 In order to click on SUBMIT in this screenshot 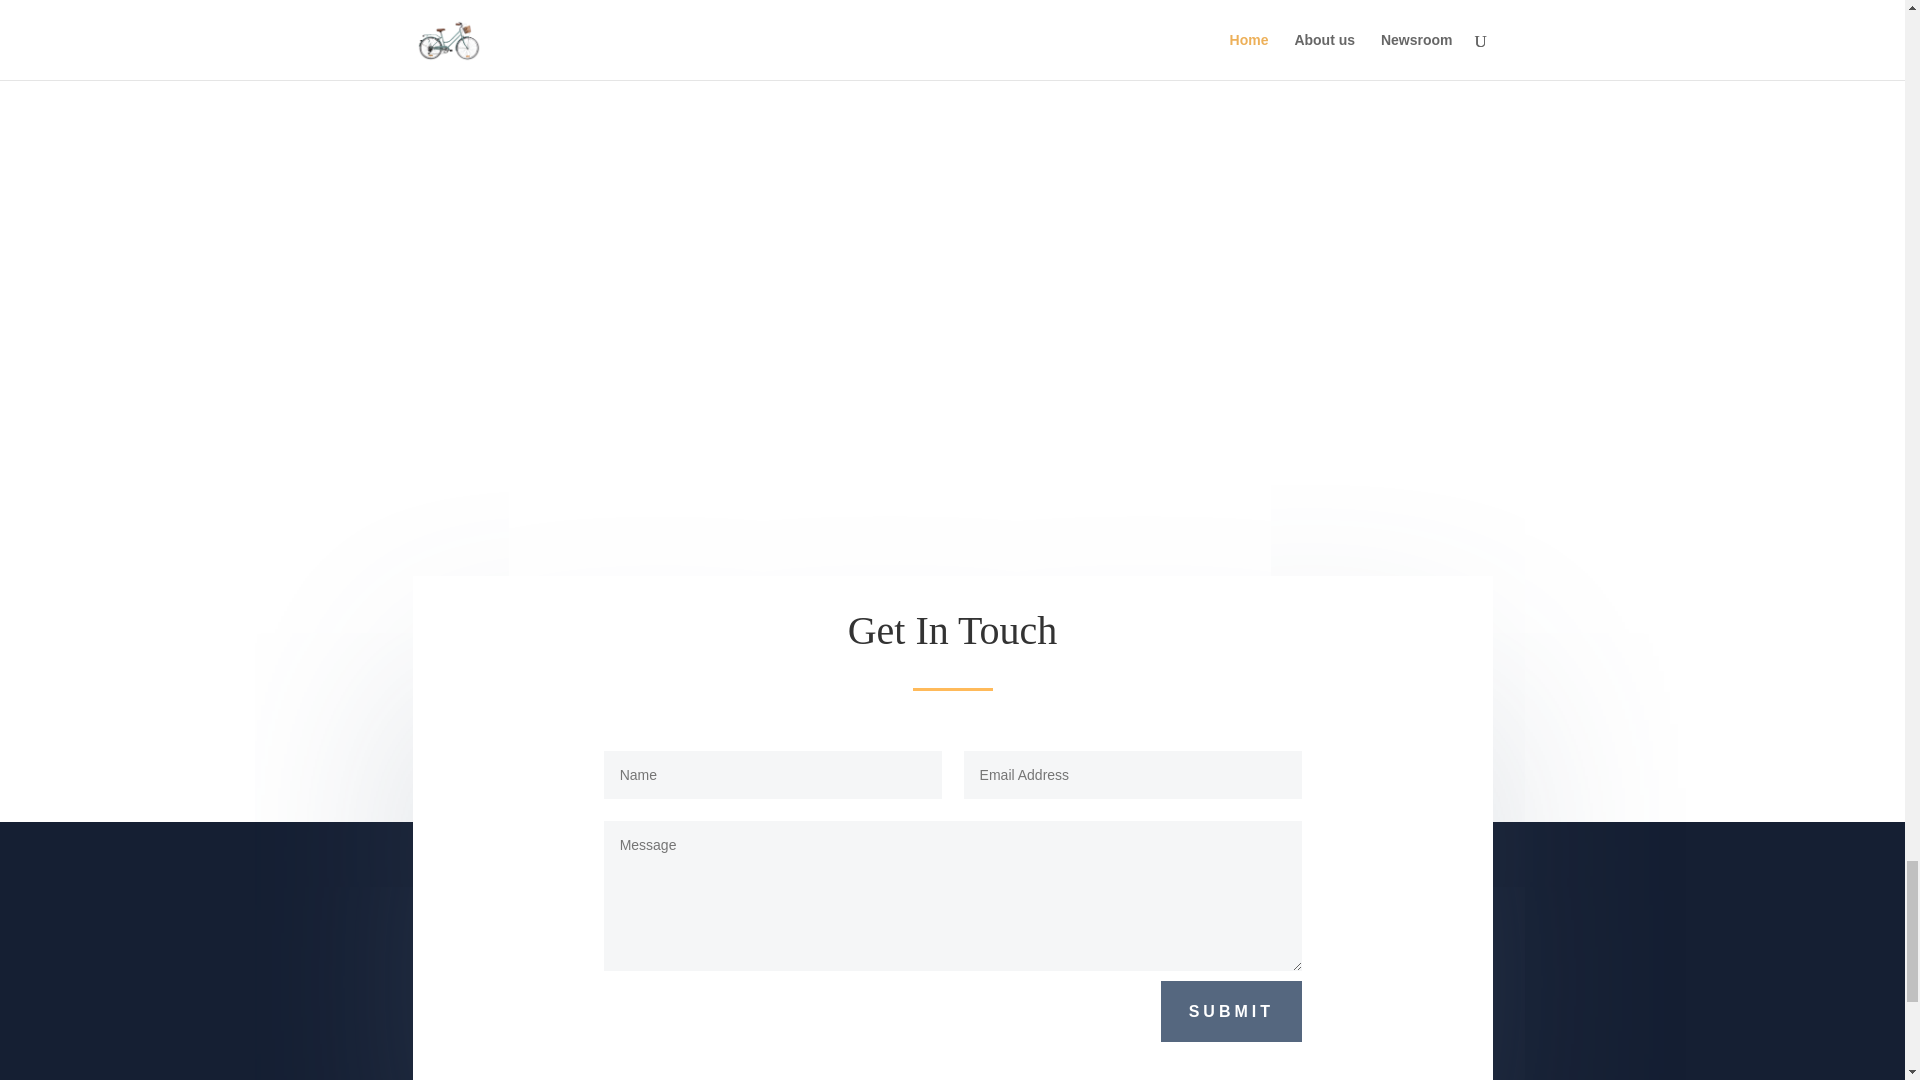, I will do `click(1231, 1004)`.